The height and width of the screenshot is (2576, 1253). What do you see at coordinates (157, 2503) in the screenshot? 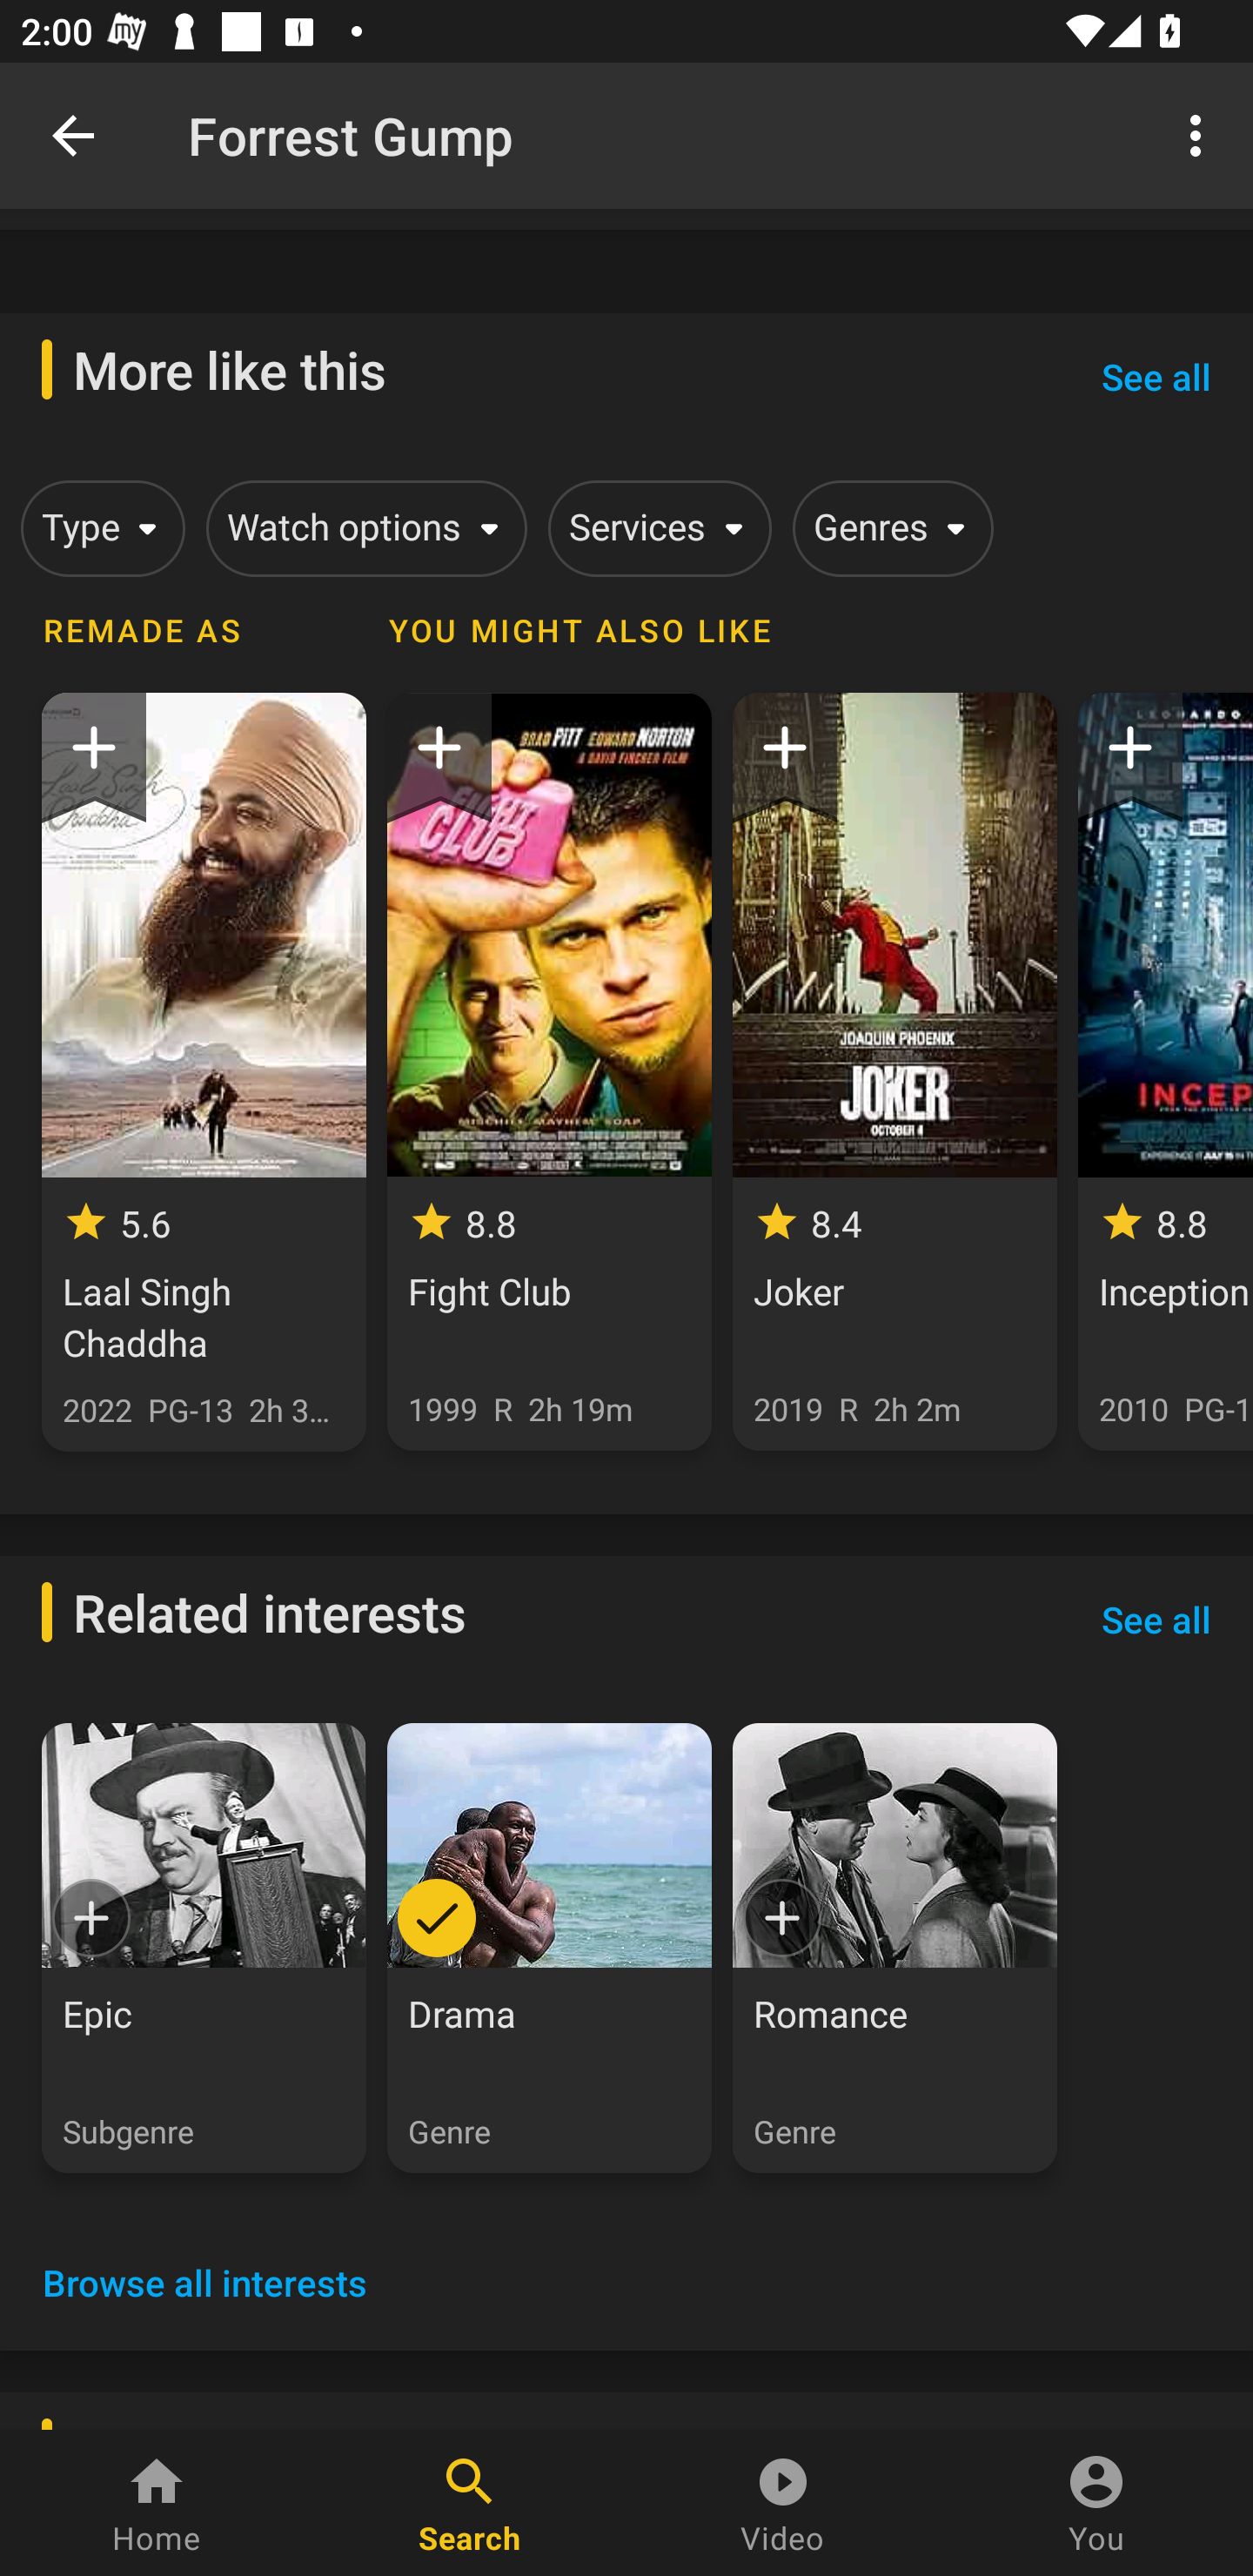
I see `Home` at bounding box center [157, 2503].